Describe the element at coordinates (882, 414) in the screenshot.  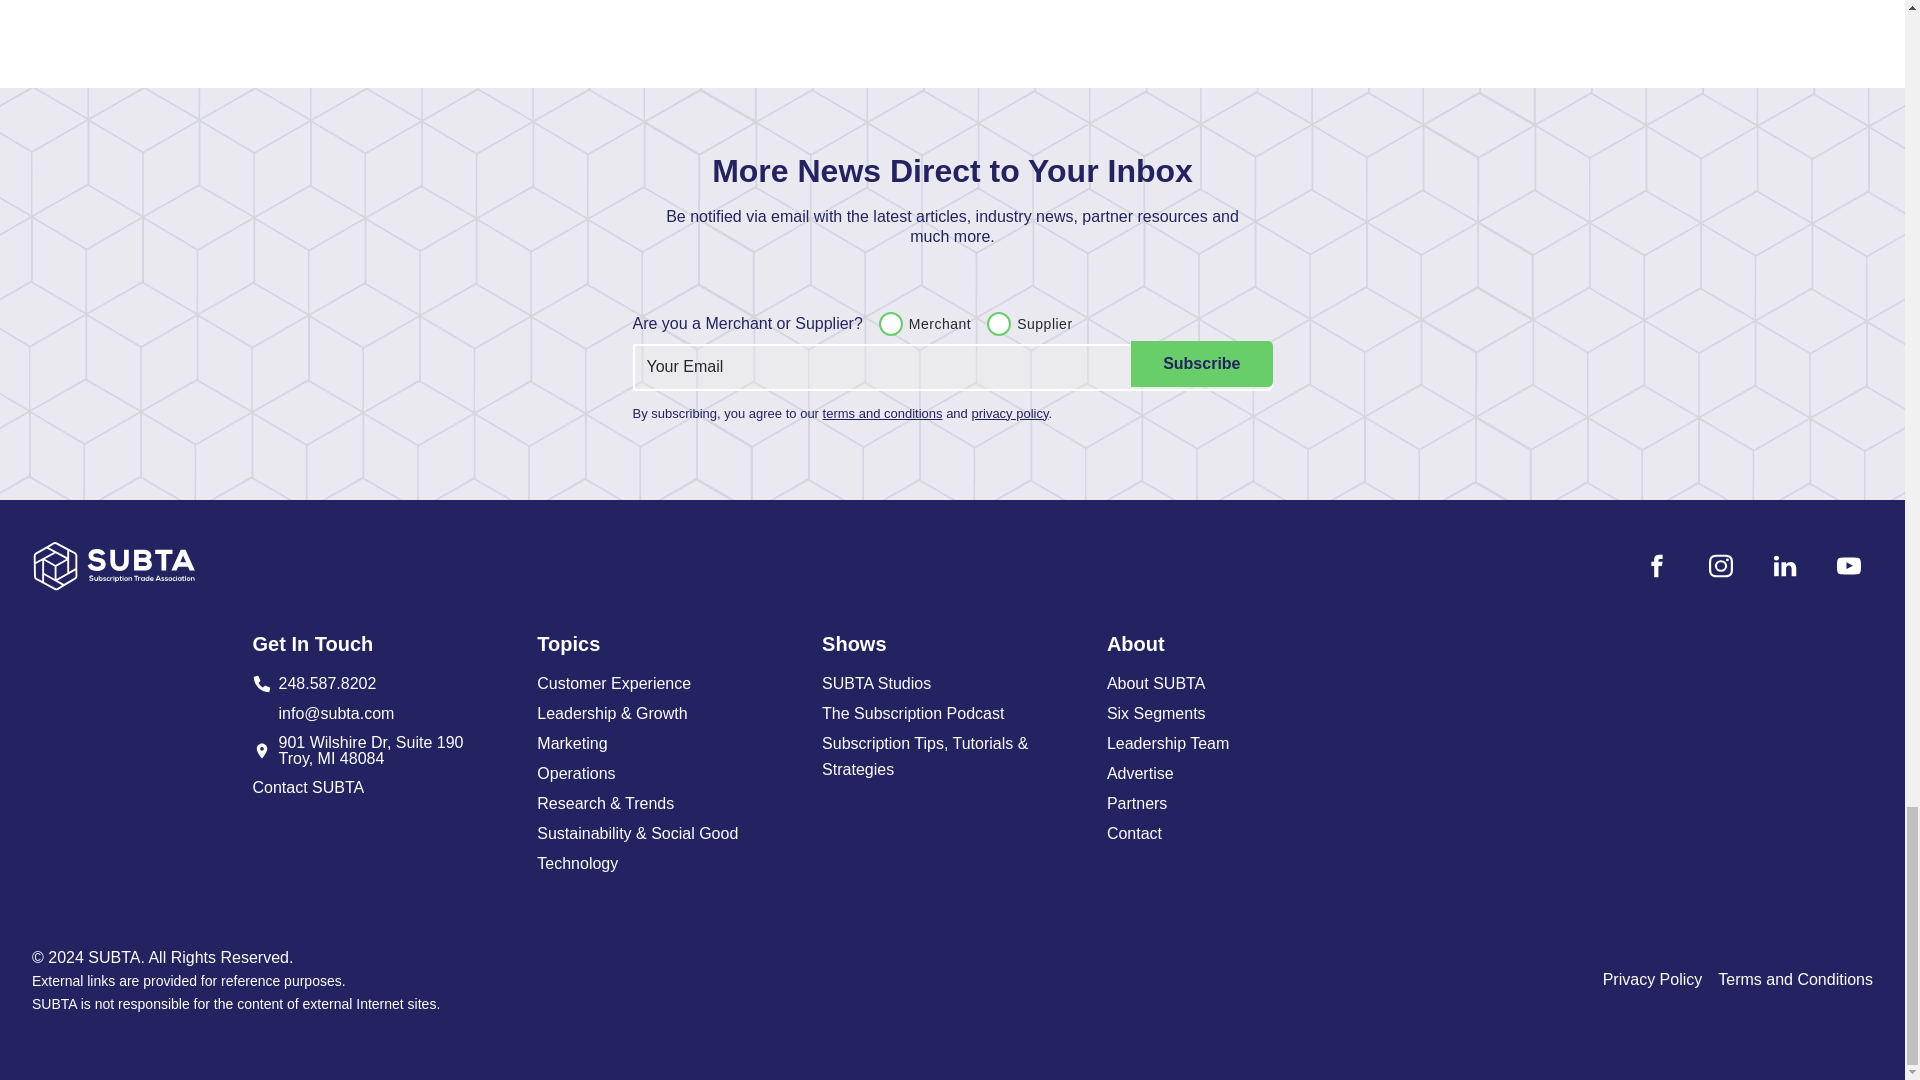
I see `Contact SUBTA` at that location.